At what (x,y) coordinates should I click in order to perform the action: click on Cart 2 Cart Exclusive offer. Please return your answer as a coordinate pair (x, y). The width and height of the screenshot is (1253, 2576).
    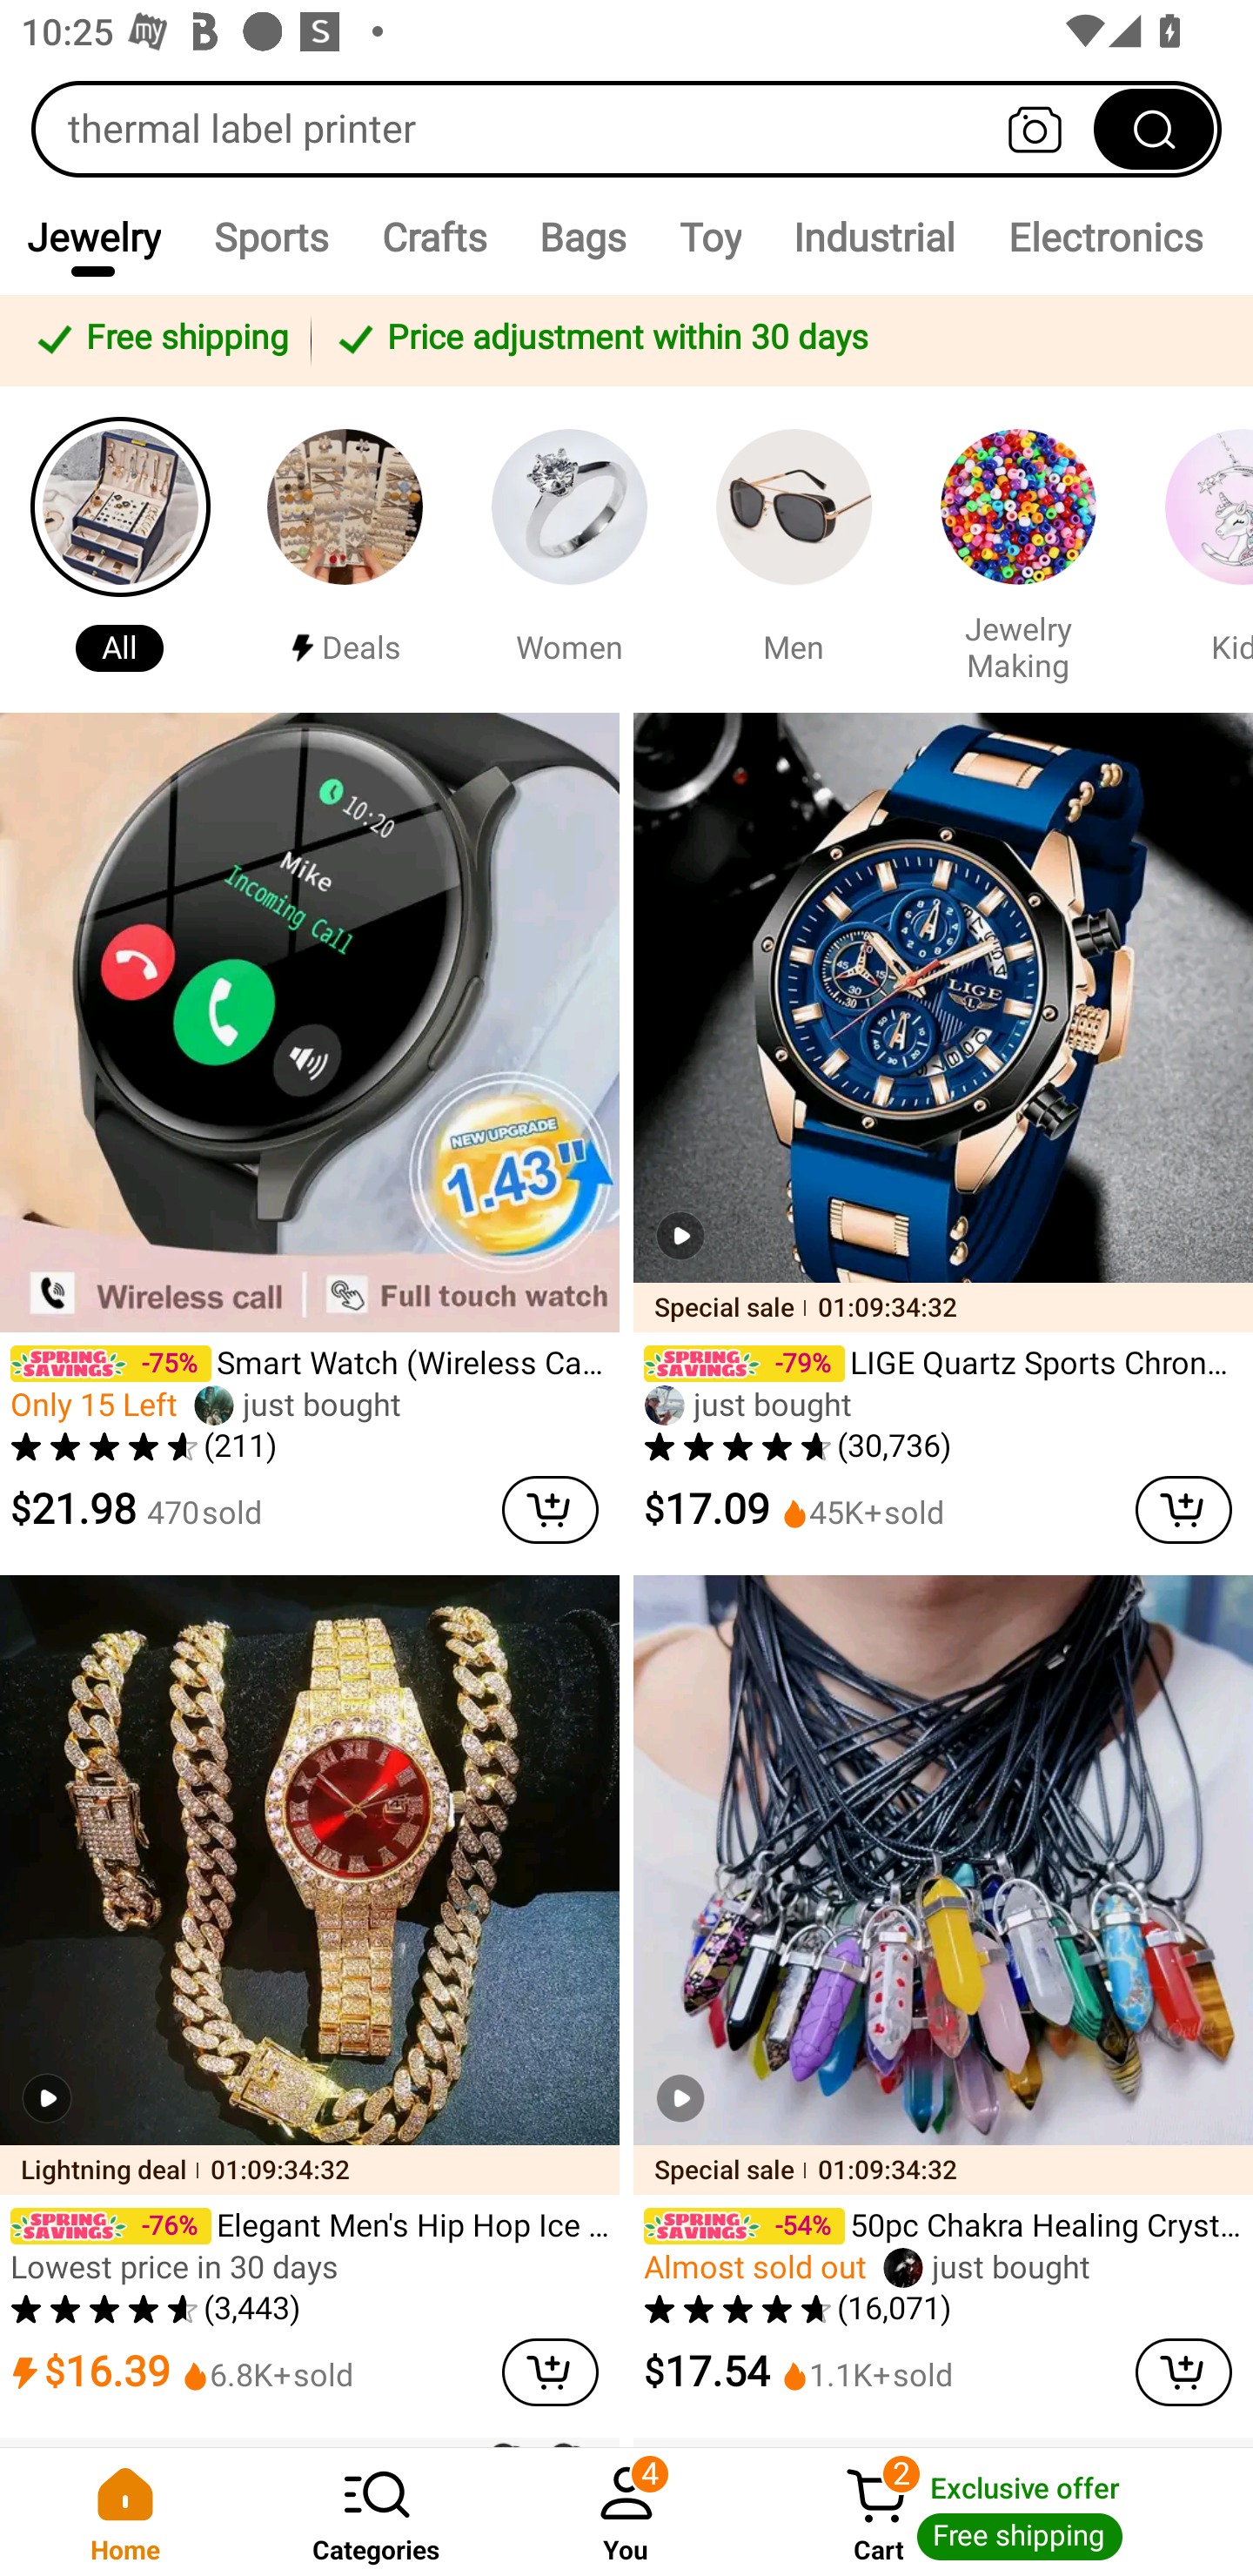
    Looking at the image, I should click on (1002, 2512).